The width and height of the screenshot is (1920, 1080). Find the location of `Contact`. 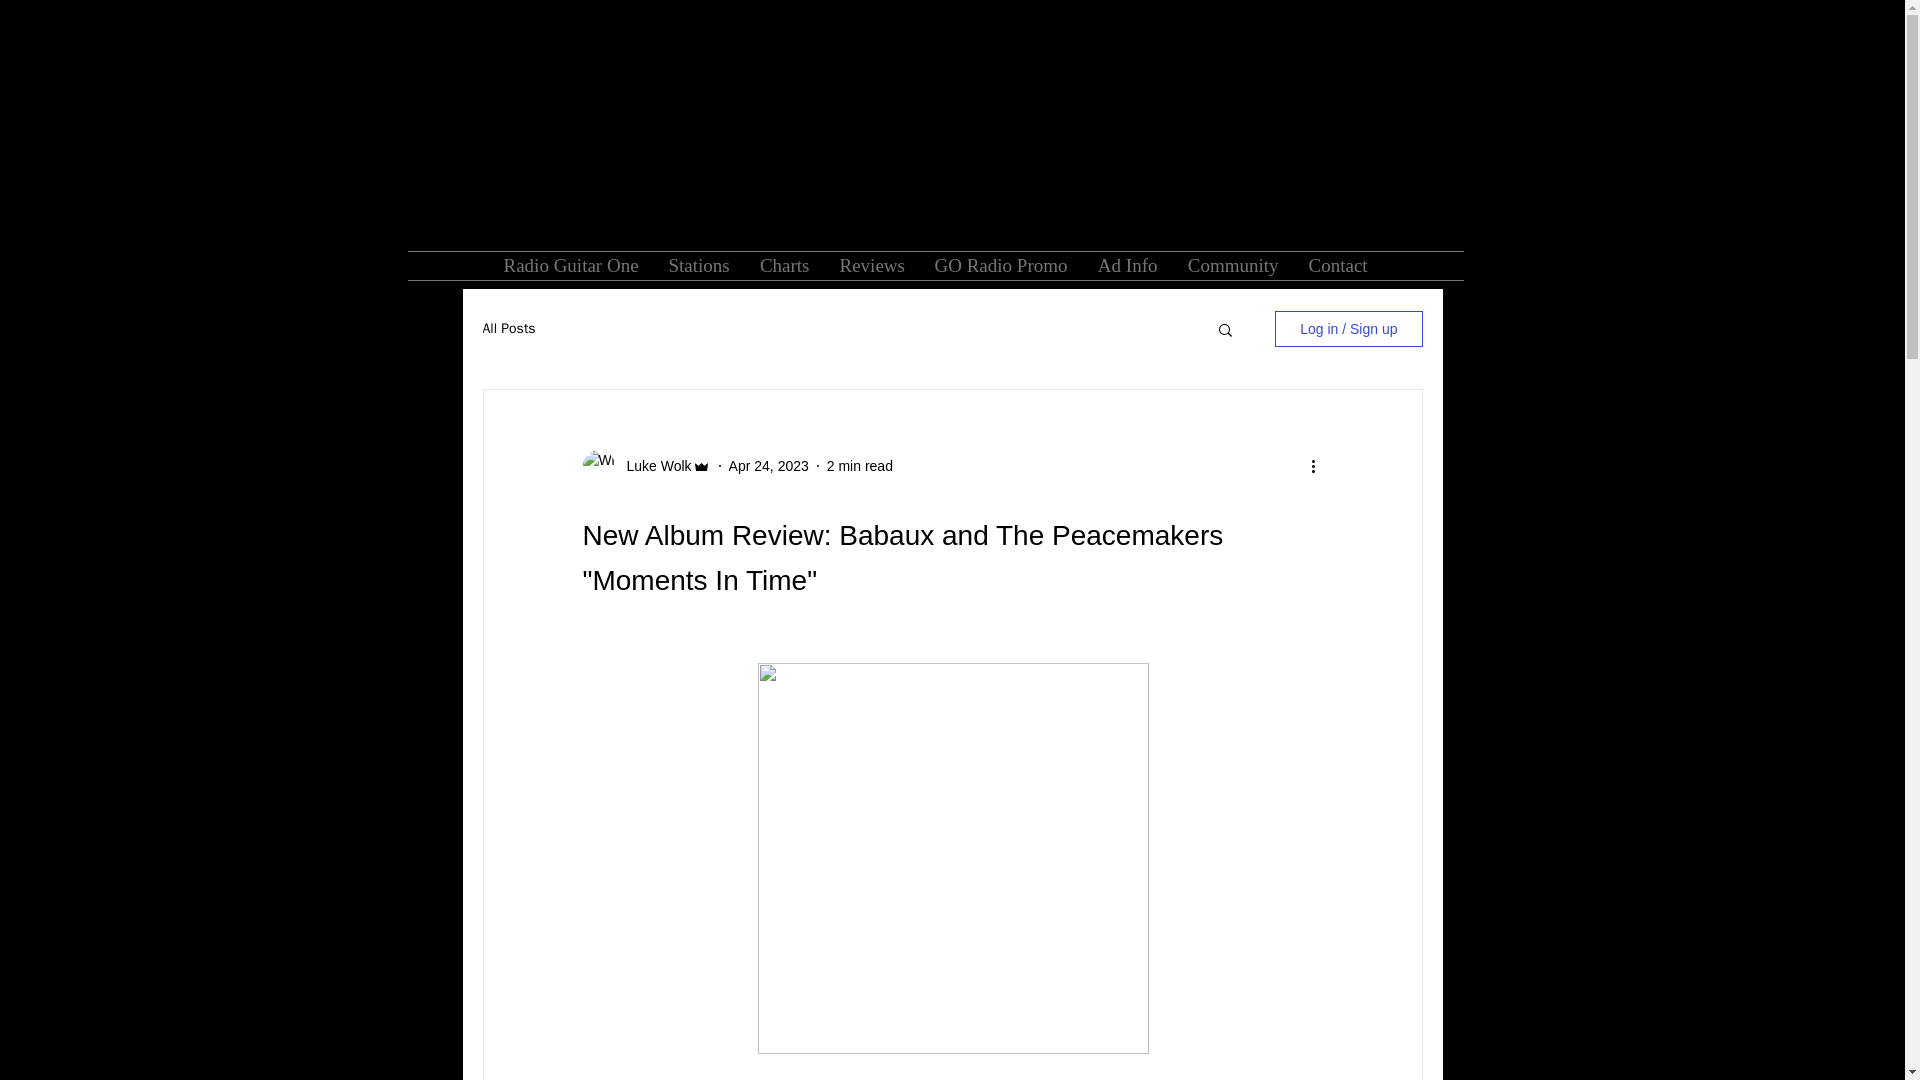

Contact is located at coordinates (1338, 265).